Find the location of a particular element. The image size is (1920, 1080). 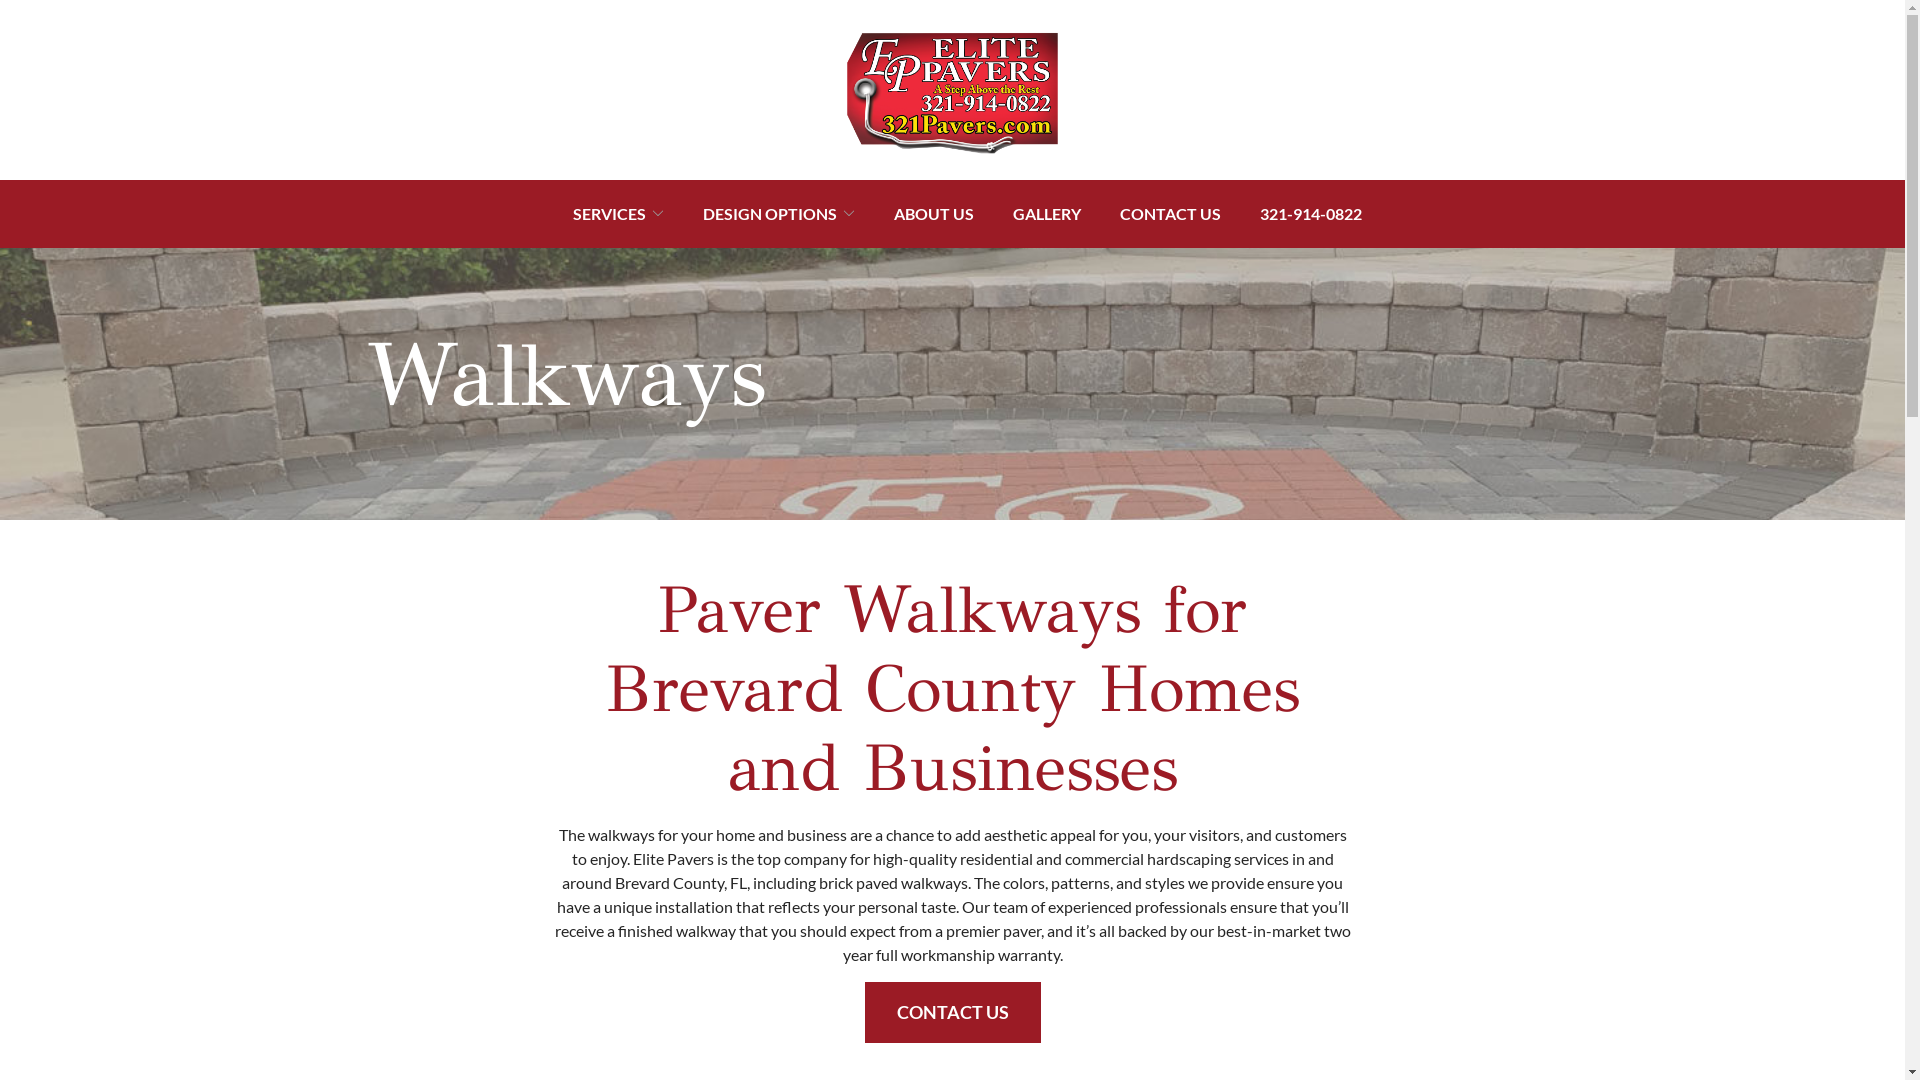

321-914-0822 is located at coordinates (1311, 214).